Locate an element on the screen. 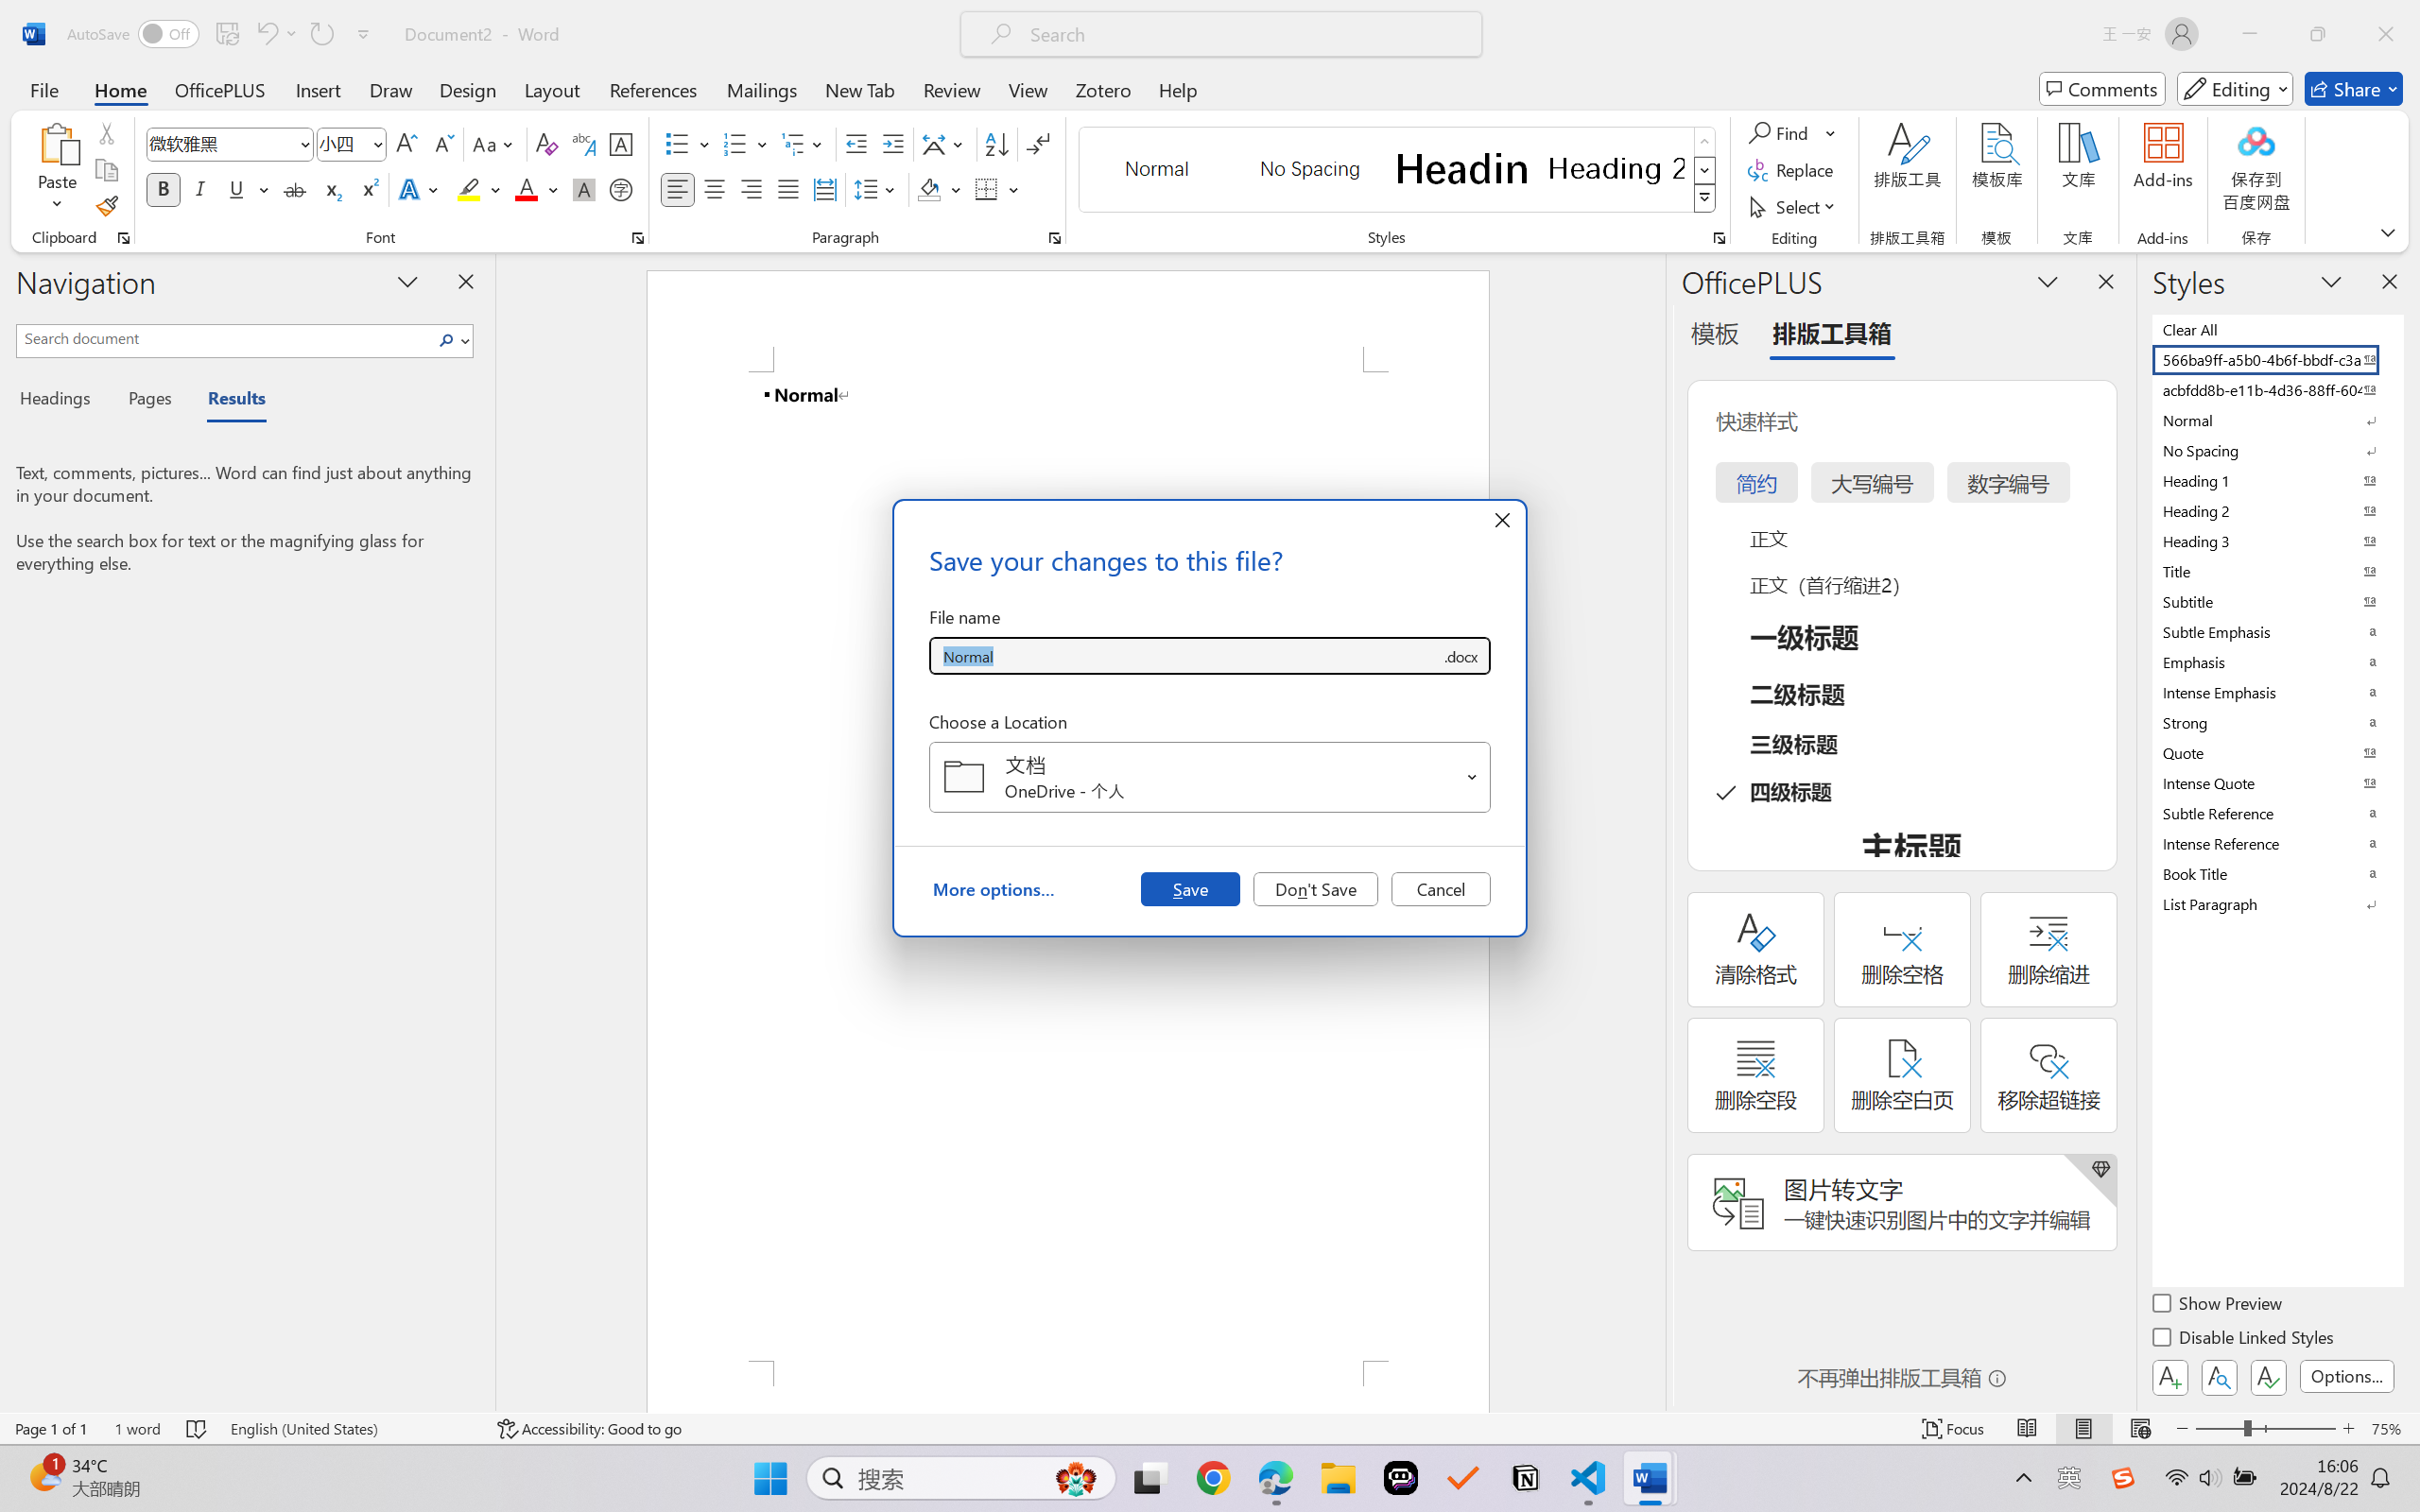 The height and width of the screenshot is (1512, 2420). Numbering is located at coordinates (747, 144).